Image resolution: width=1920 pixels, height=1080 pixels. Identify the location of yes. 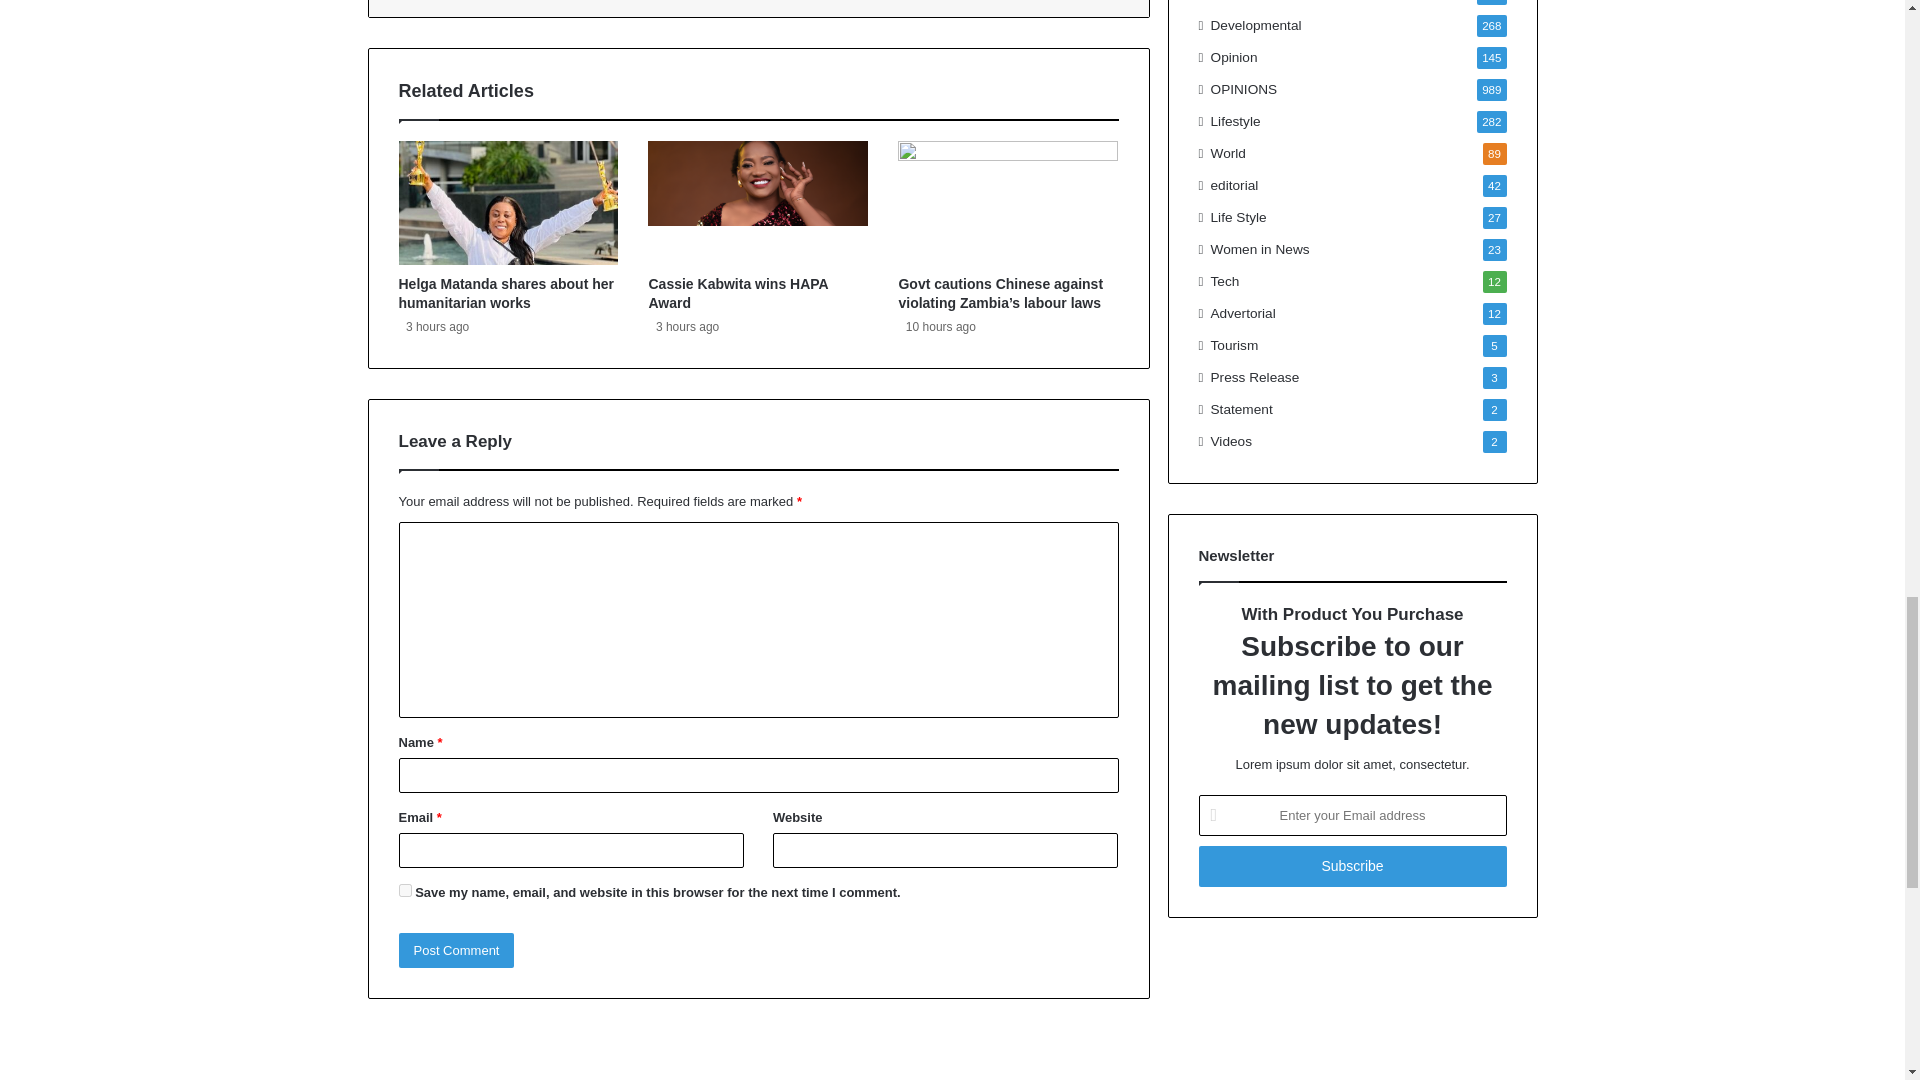
(404, 890).